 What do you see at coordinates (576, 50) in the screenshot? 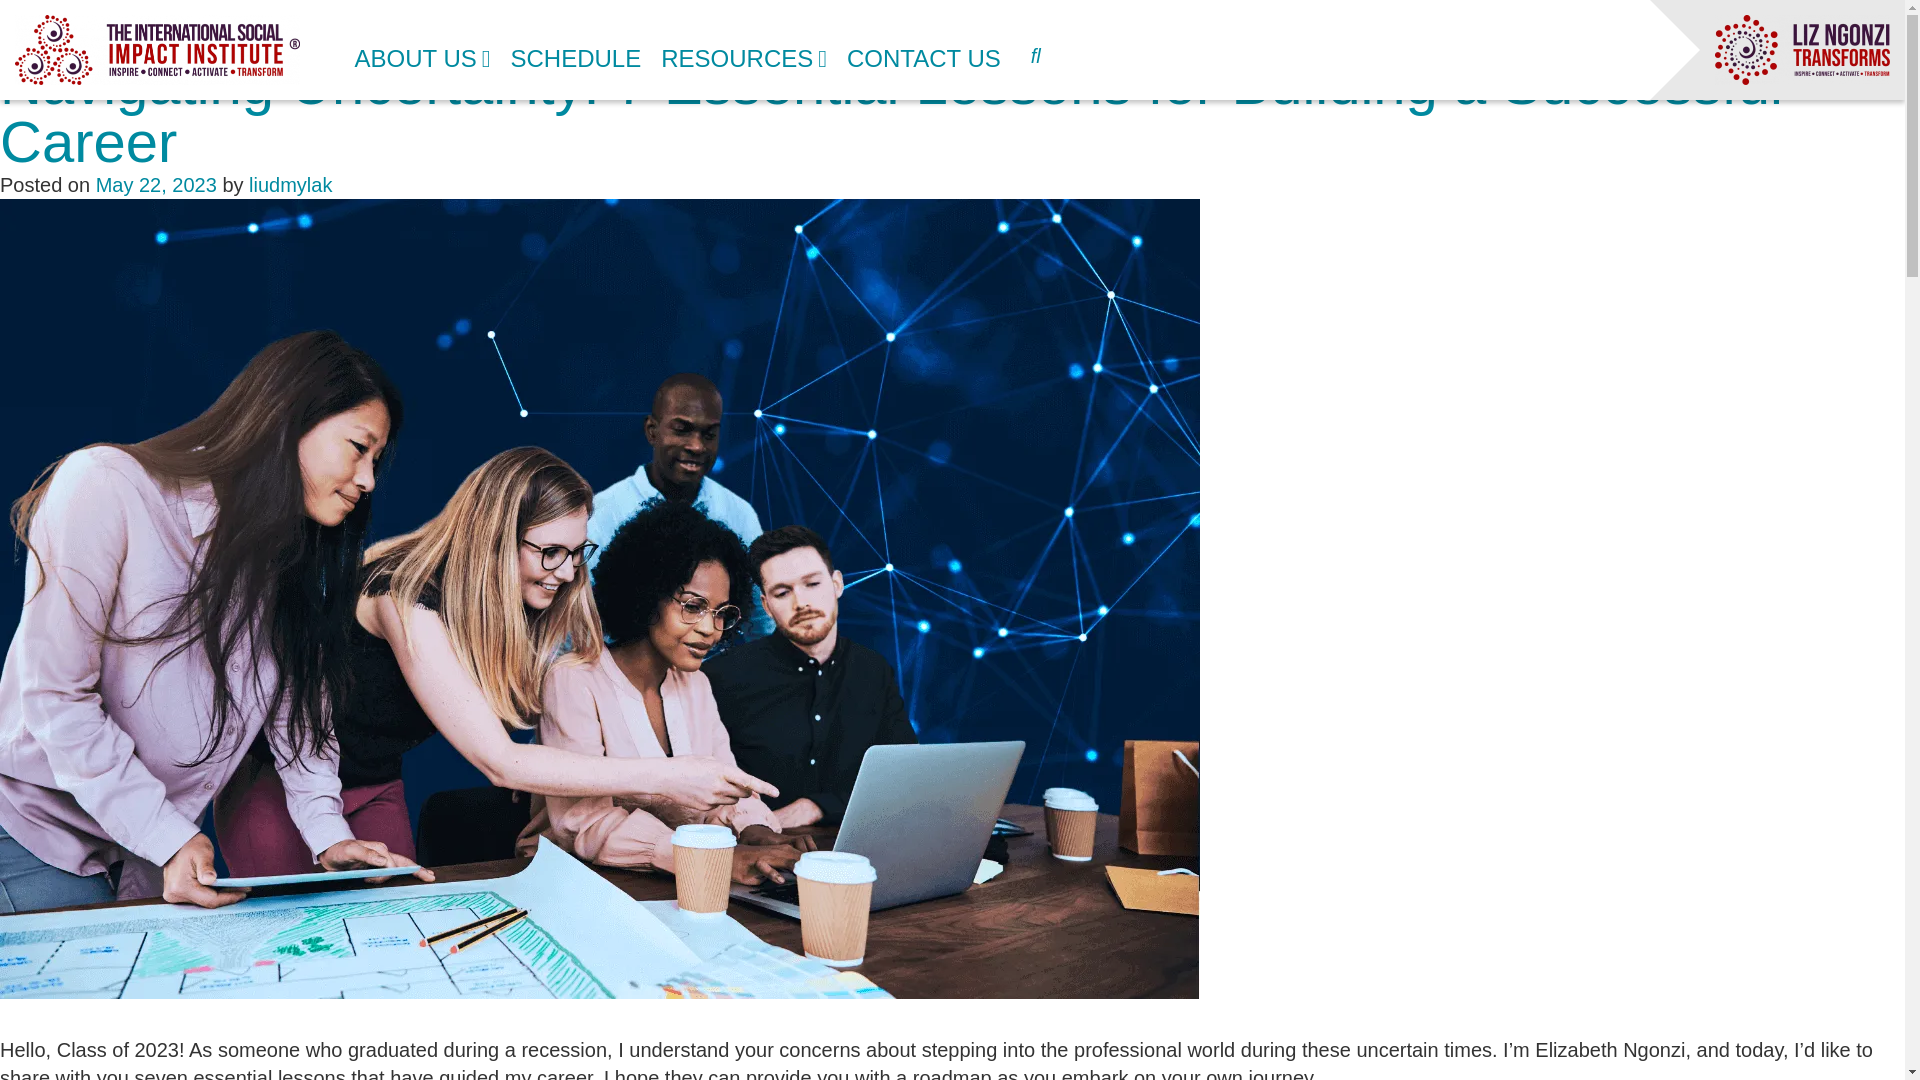
I see `SCHEDULE` at bounding box center [576, 50].